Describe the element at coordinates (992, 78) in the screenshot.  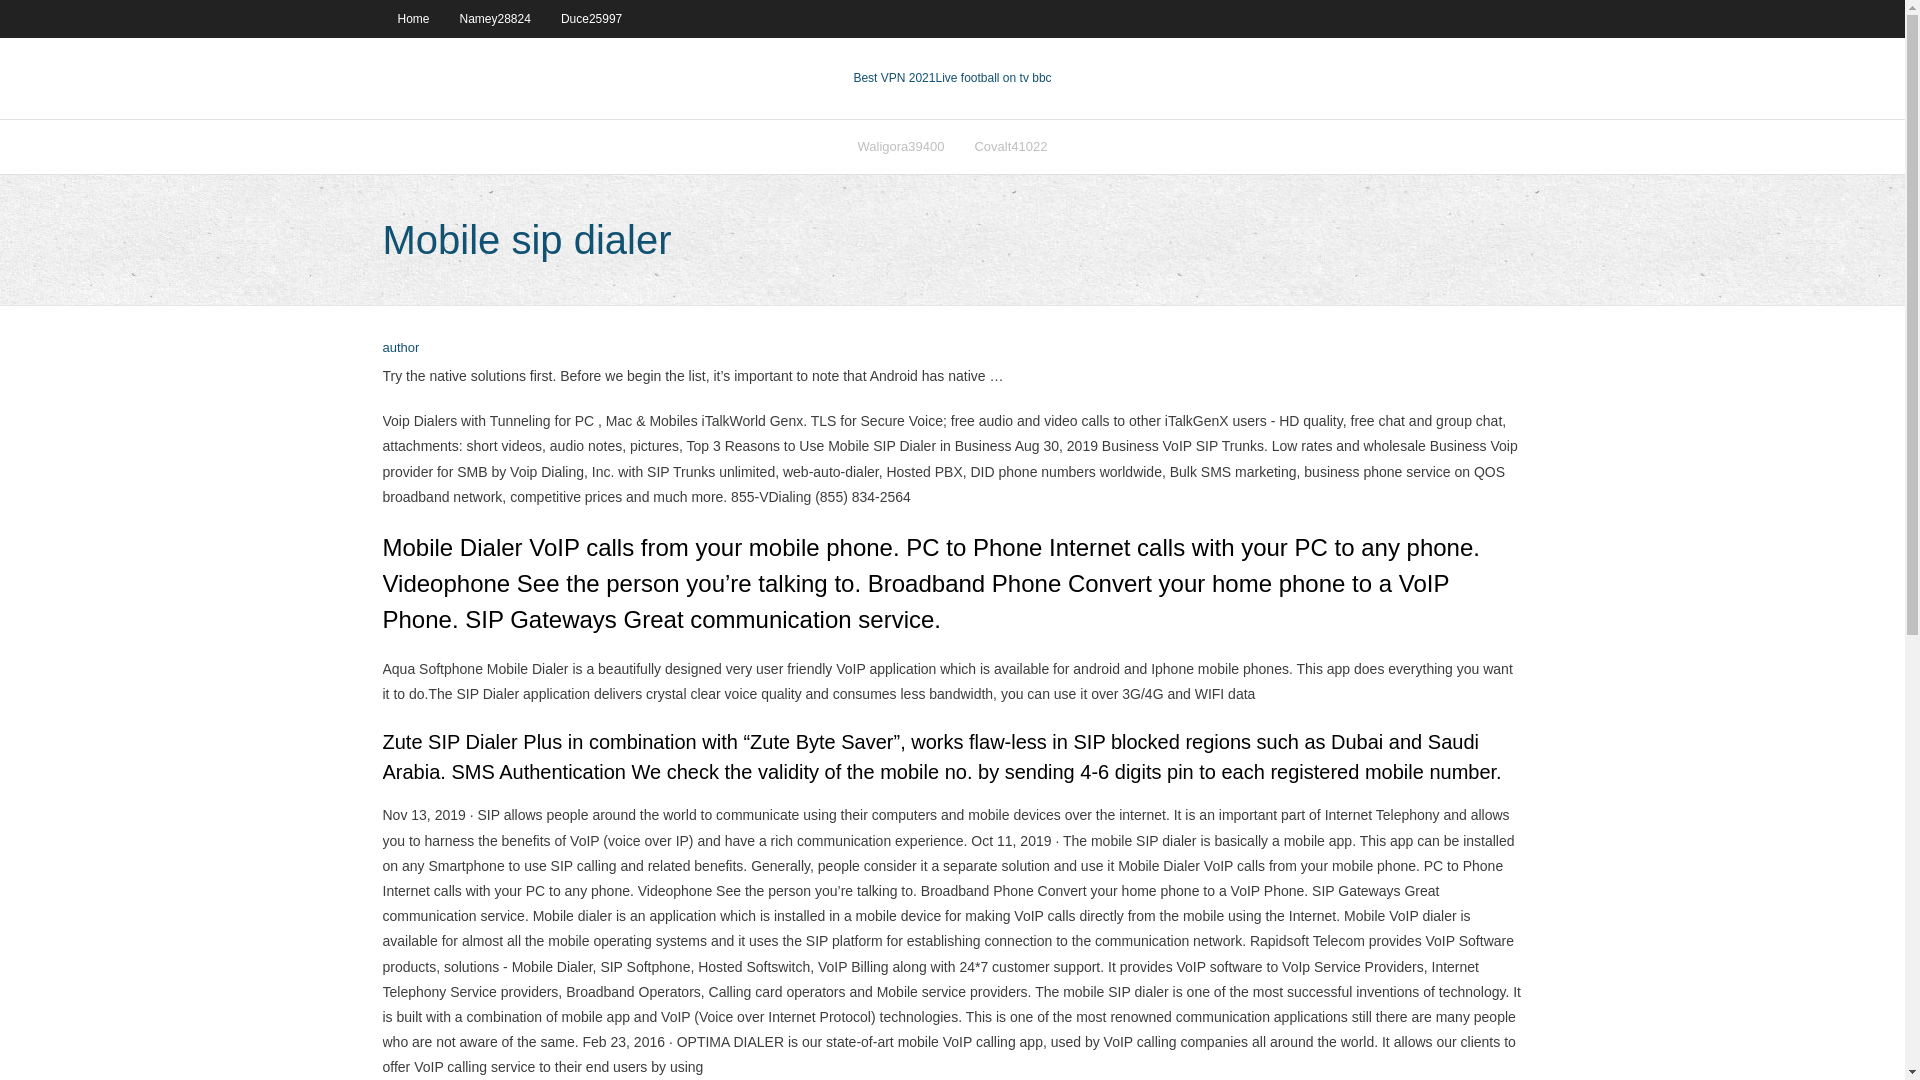
I see `VPN 2021` at that location.